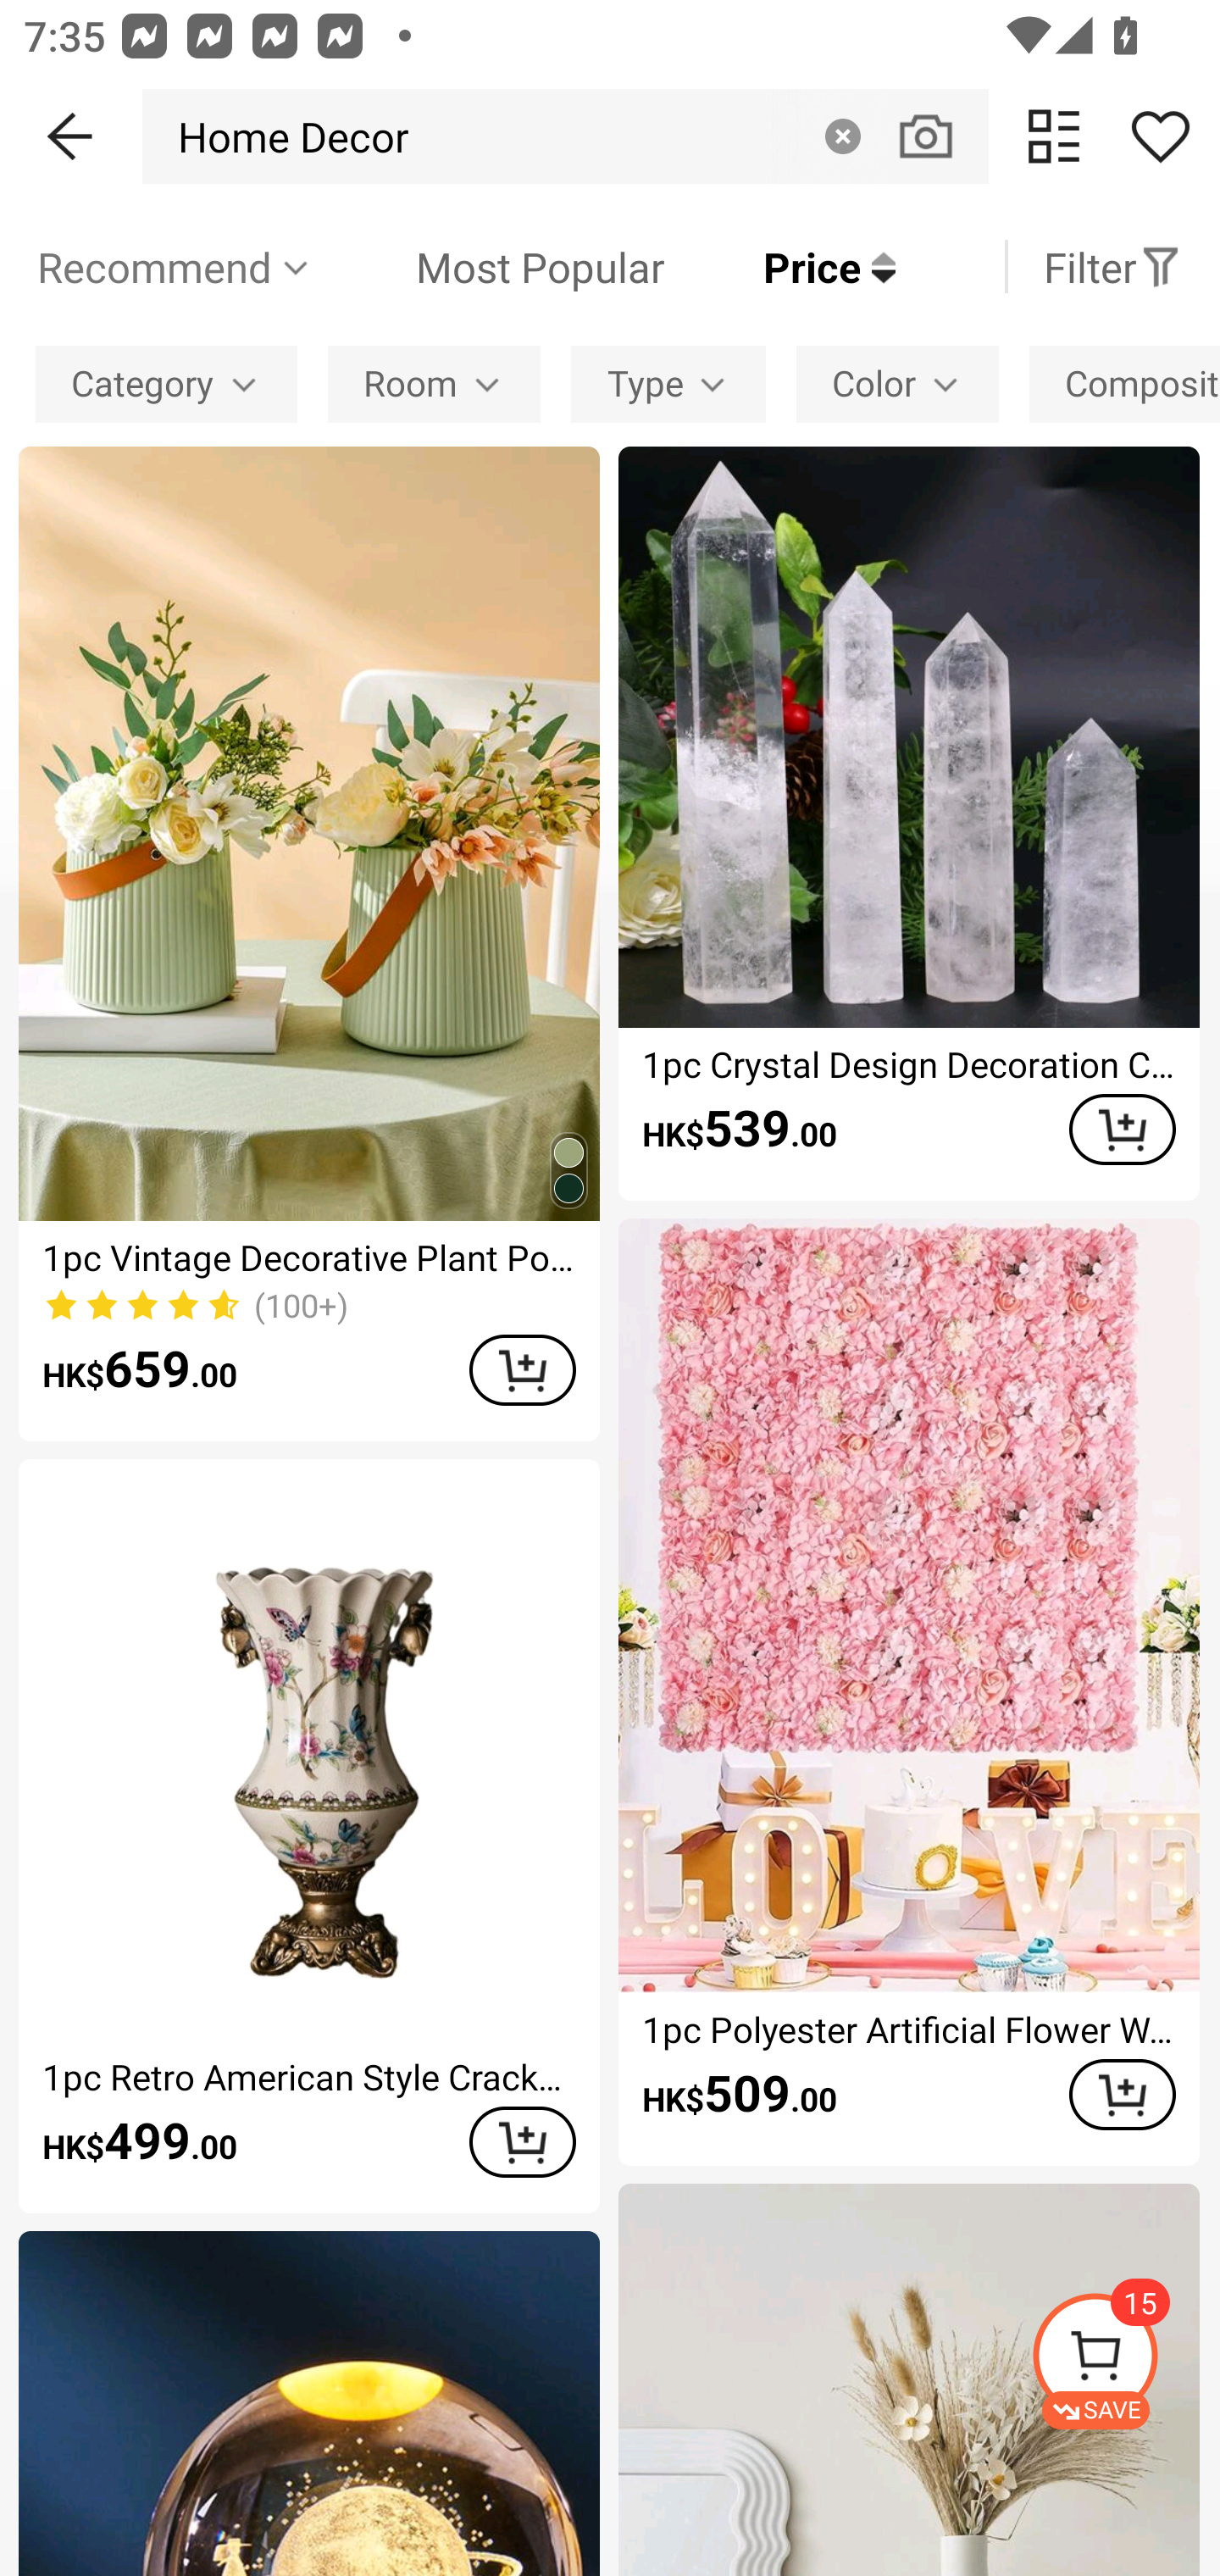  What do you see at coordinates (1125, 383) in the screenshot?
I see `Composition` at bounding box center [1125, 383].